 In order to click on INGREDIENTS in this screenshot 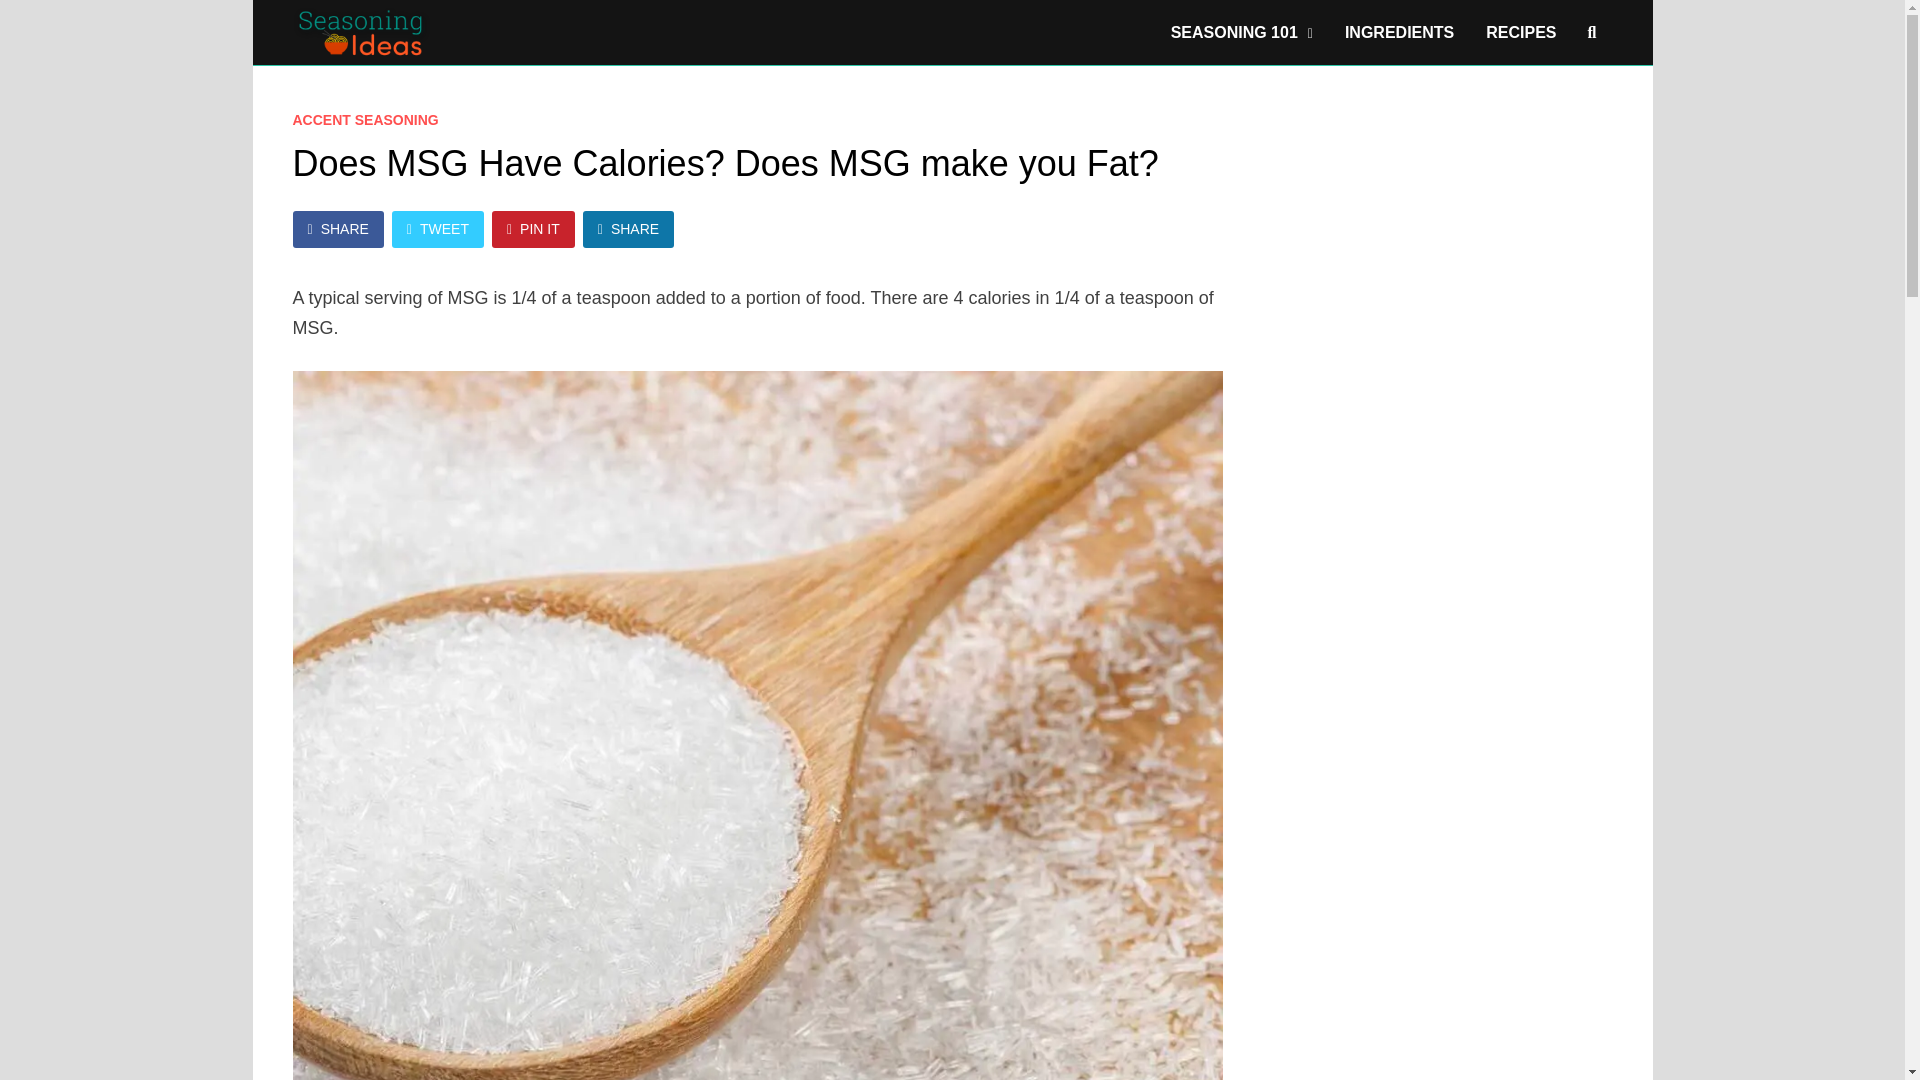, I will do `click(1399, 32)`.